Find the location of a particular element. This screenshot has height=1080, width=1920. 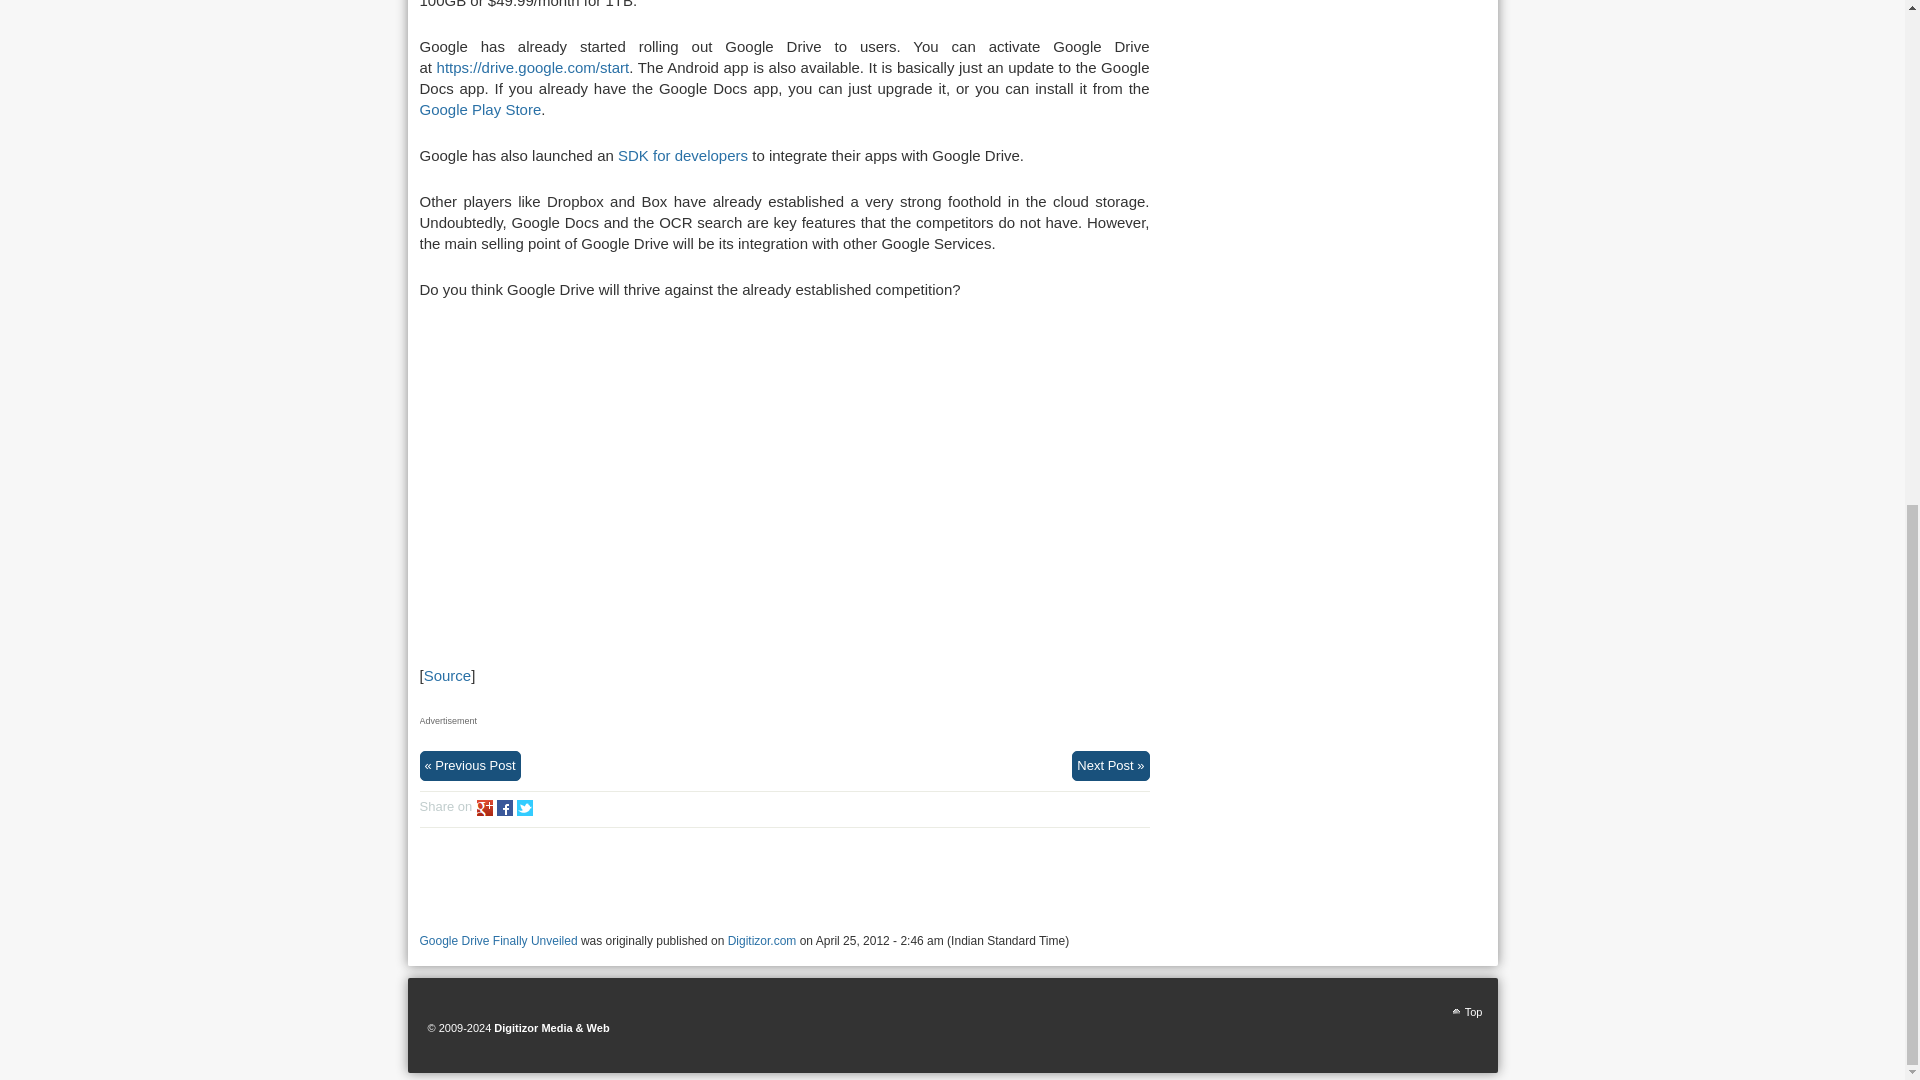

Google Play Store is located at coordinates (480, 109).